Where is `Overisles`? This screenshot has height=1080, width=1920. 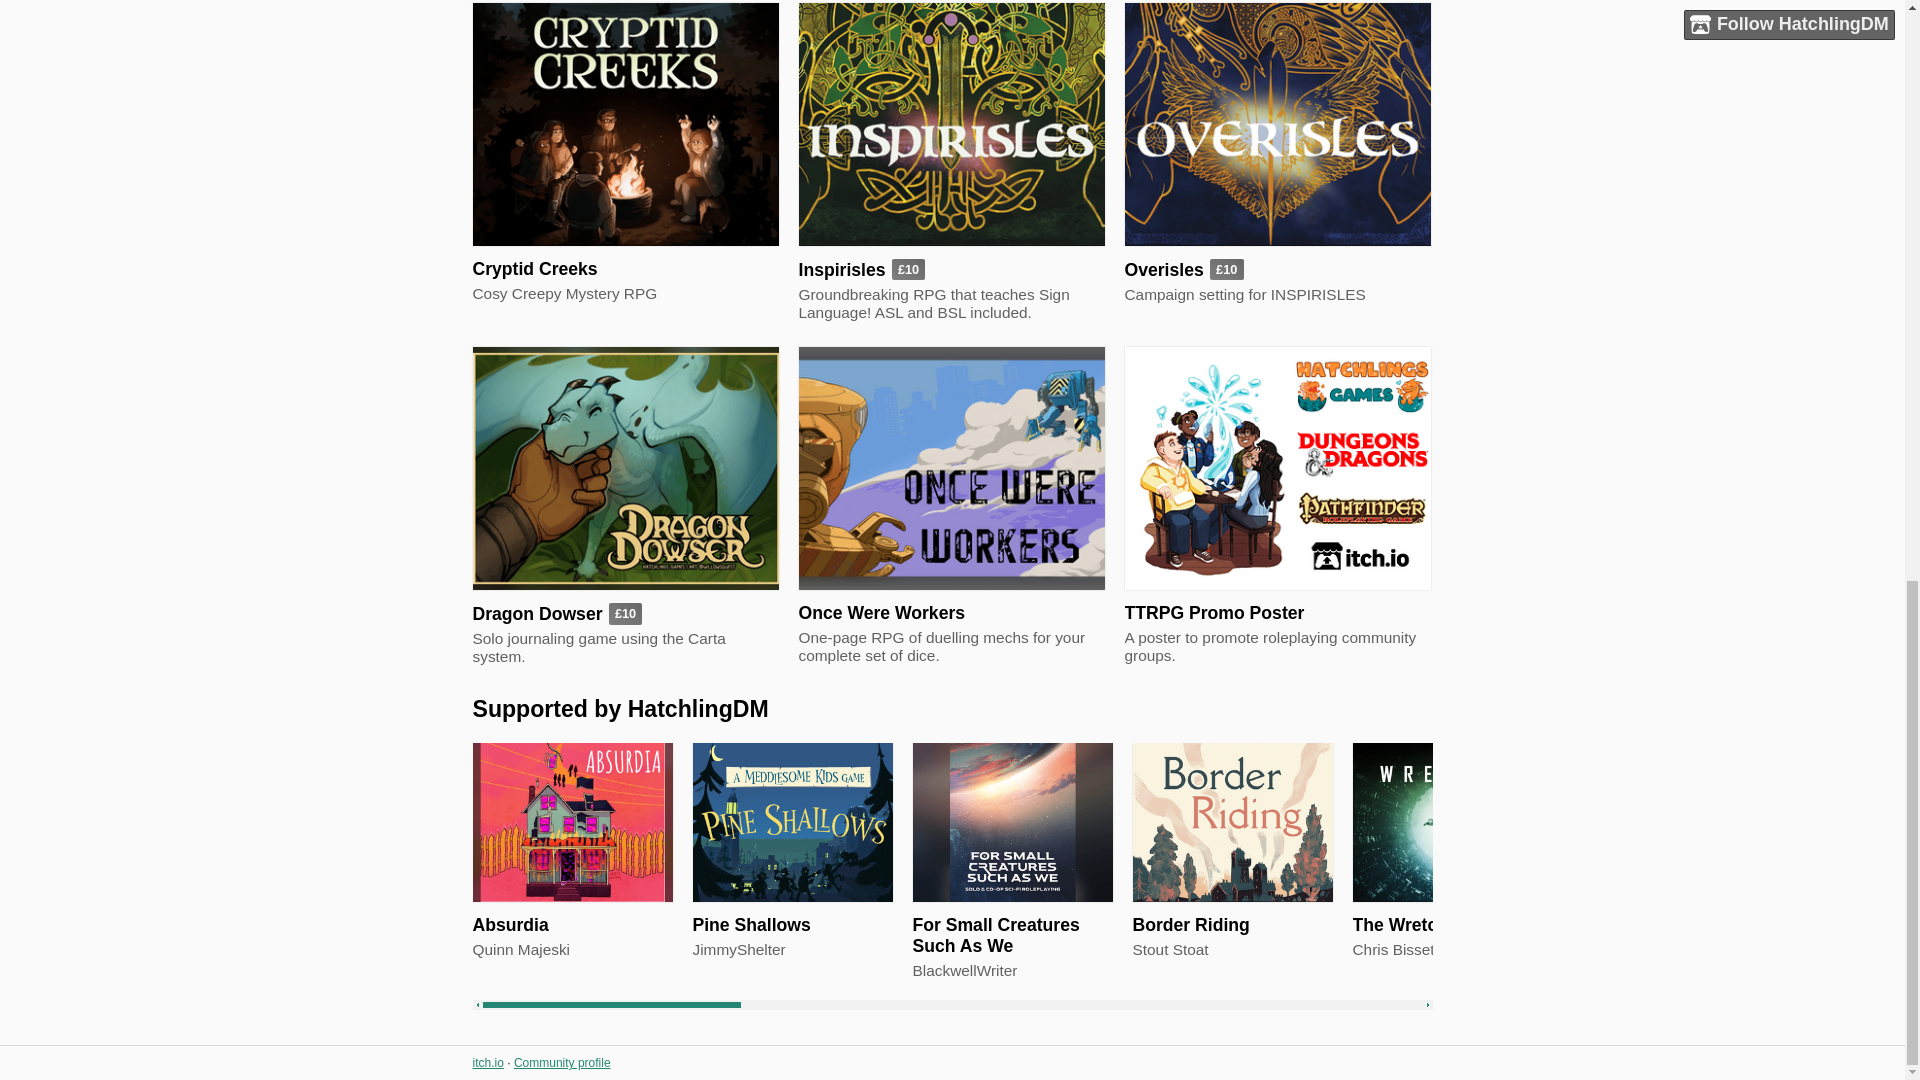
Overisles is located at coordinates (1163, 270).